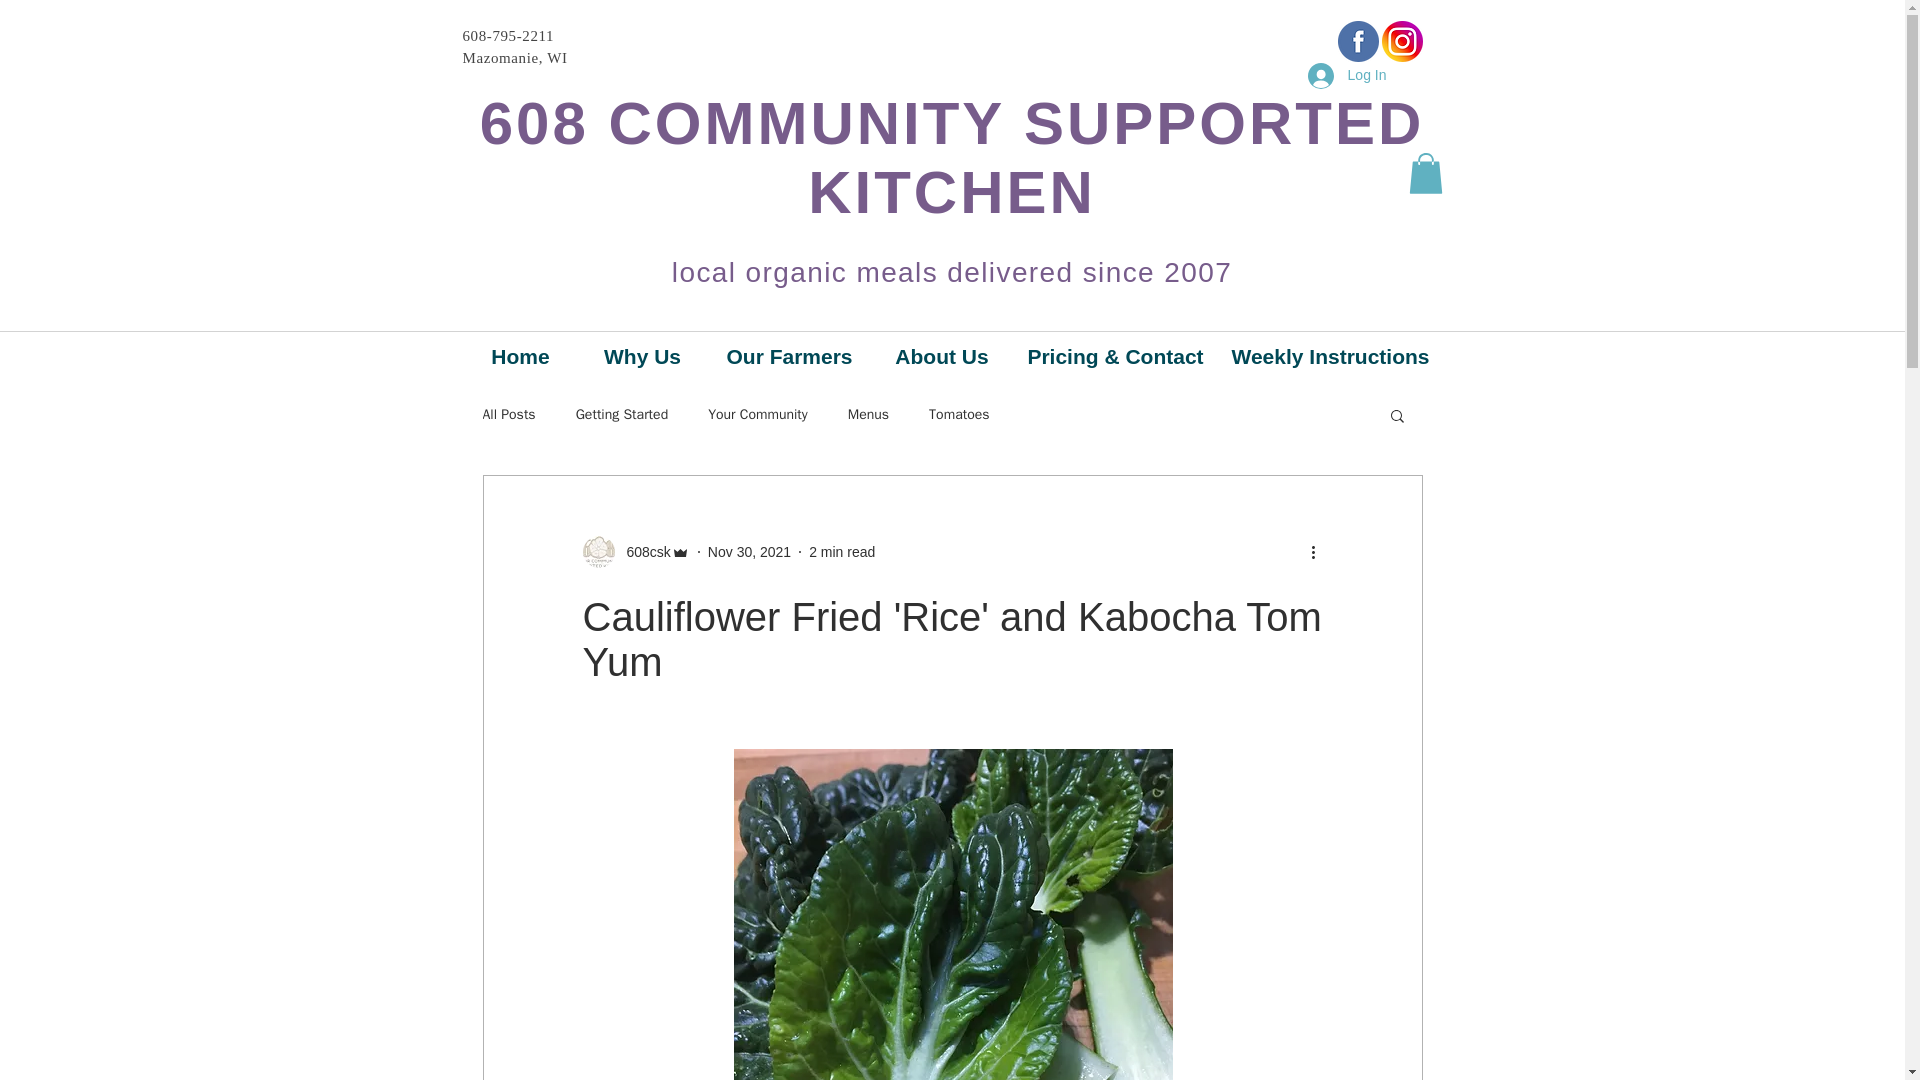 The image size is (1920, 1080). I want to click on Why Us, so click(642, 356).